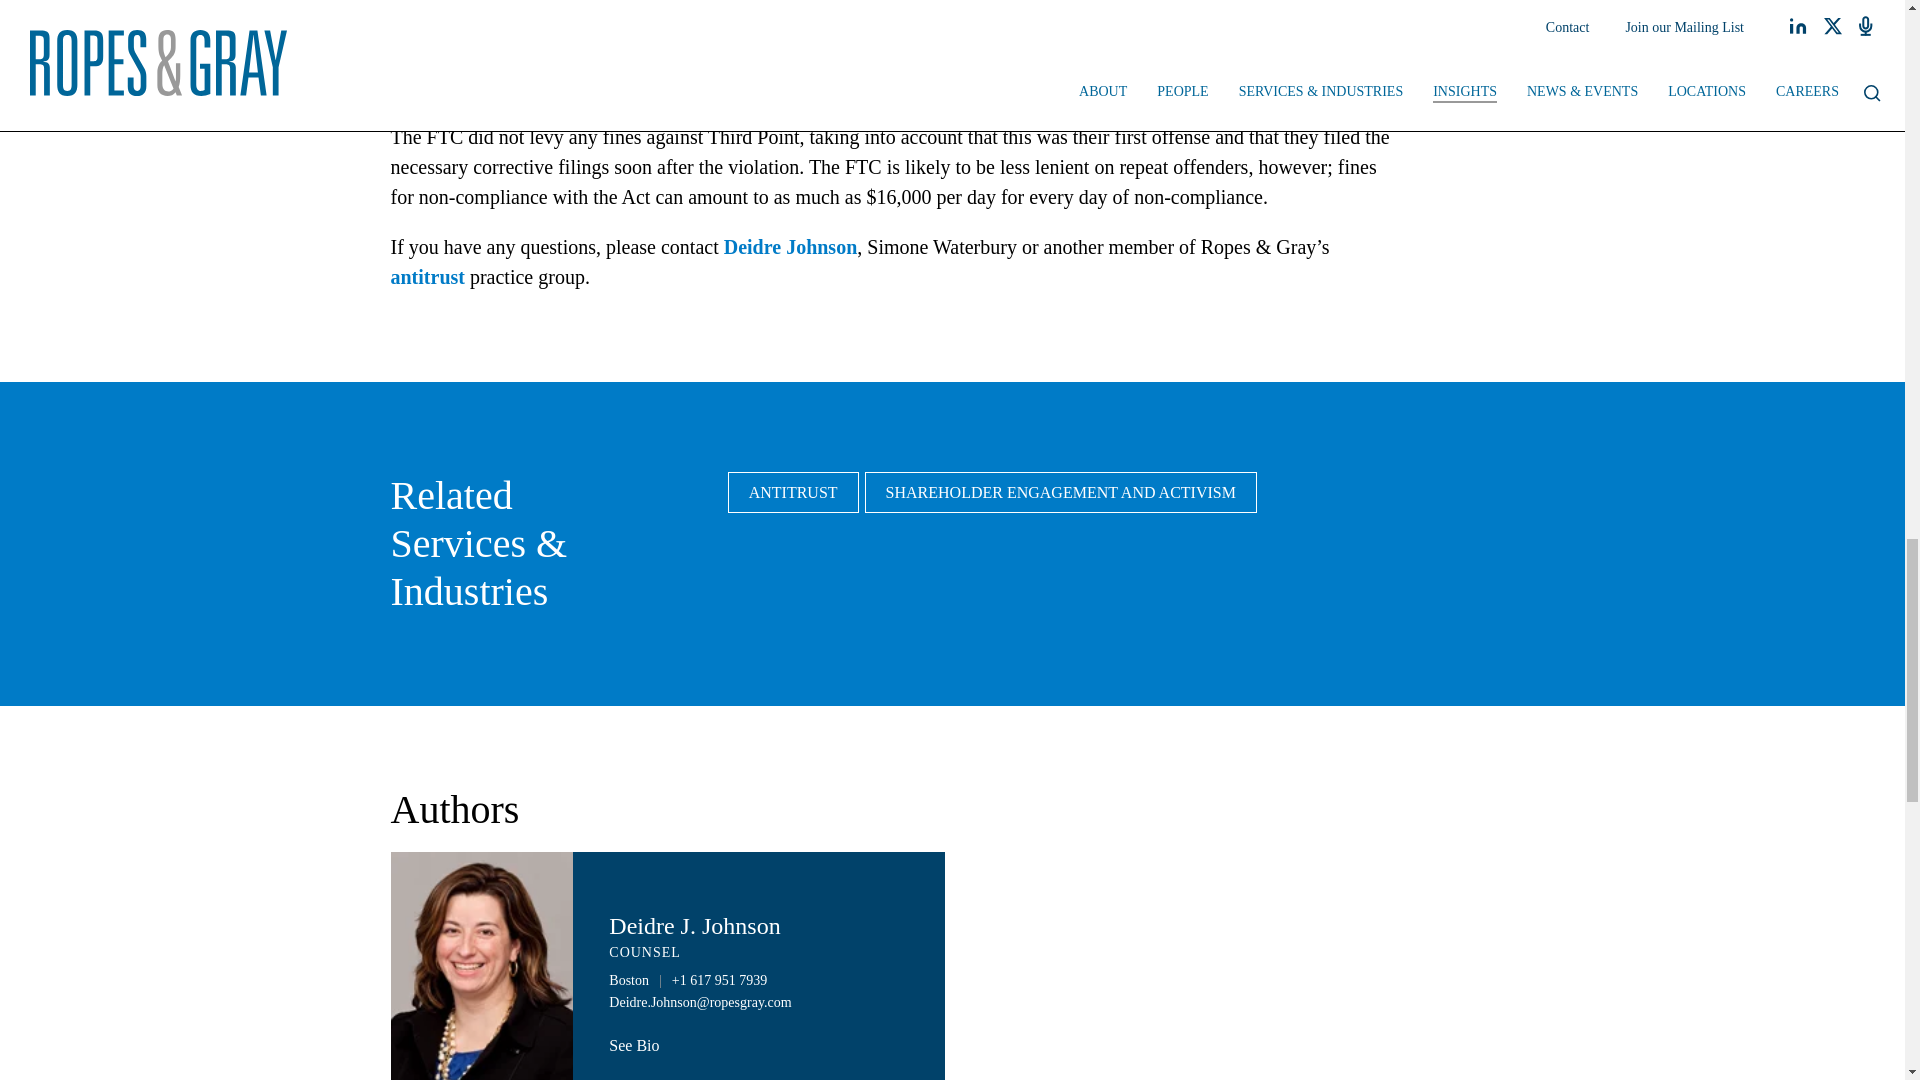  What do you see at coordinates (790, 247) in the screenshot?
I see `Deidre Johnson` at bounding box center [790, 247].